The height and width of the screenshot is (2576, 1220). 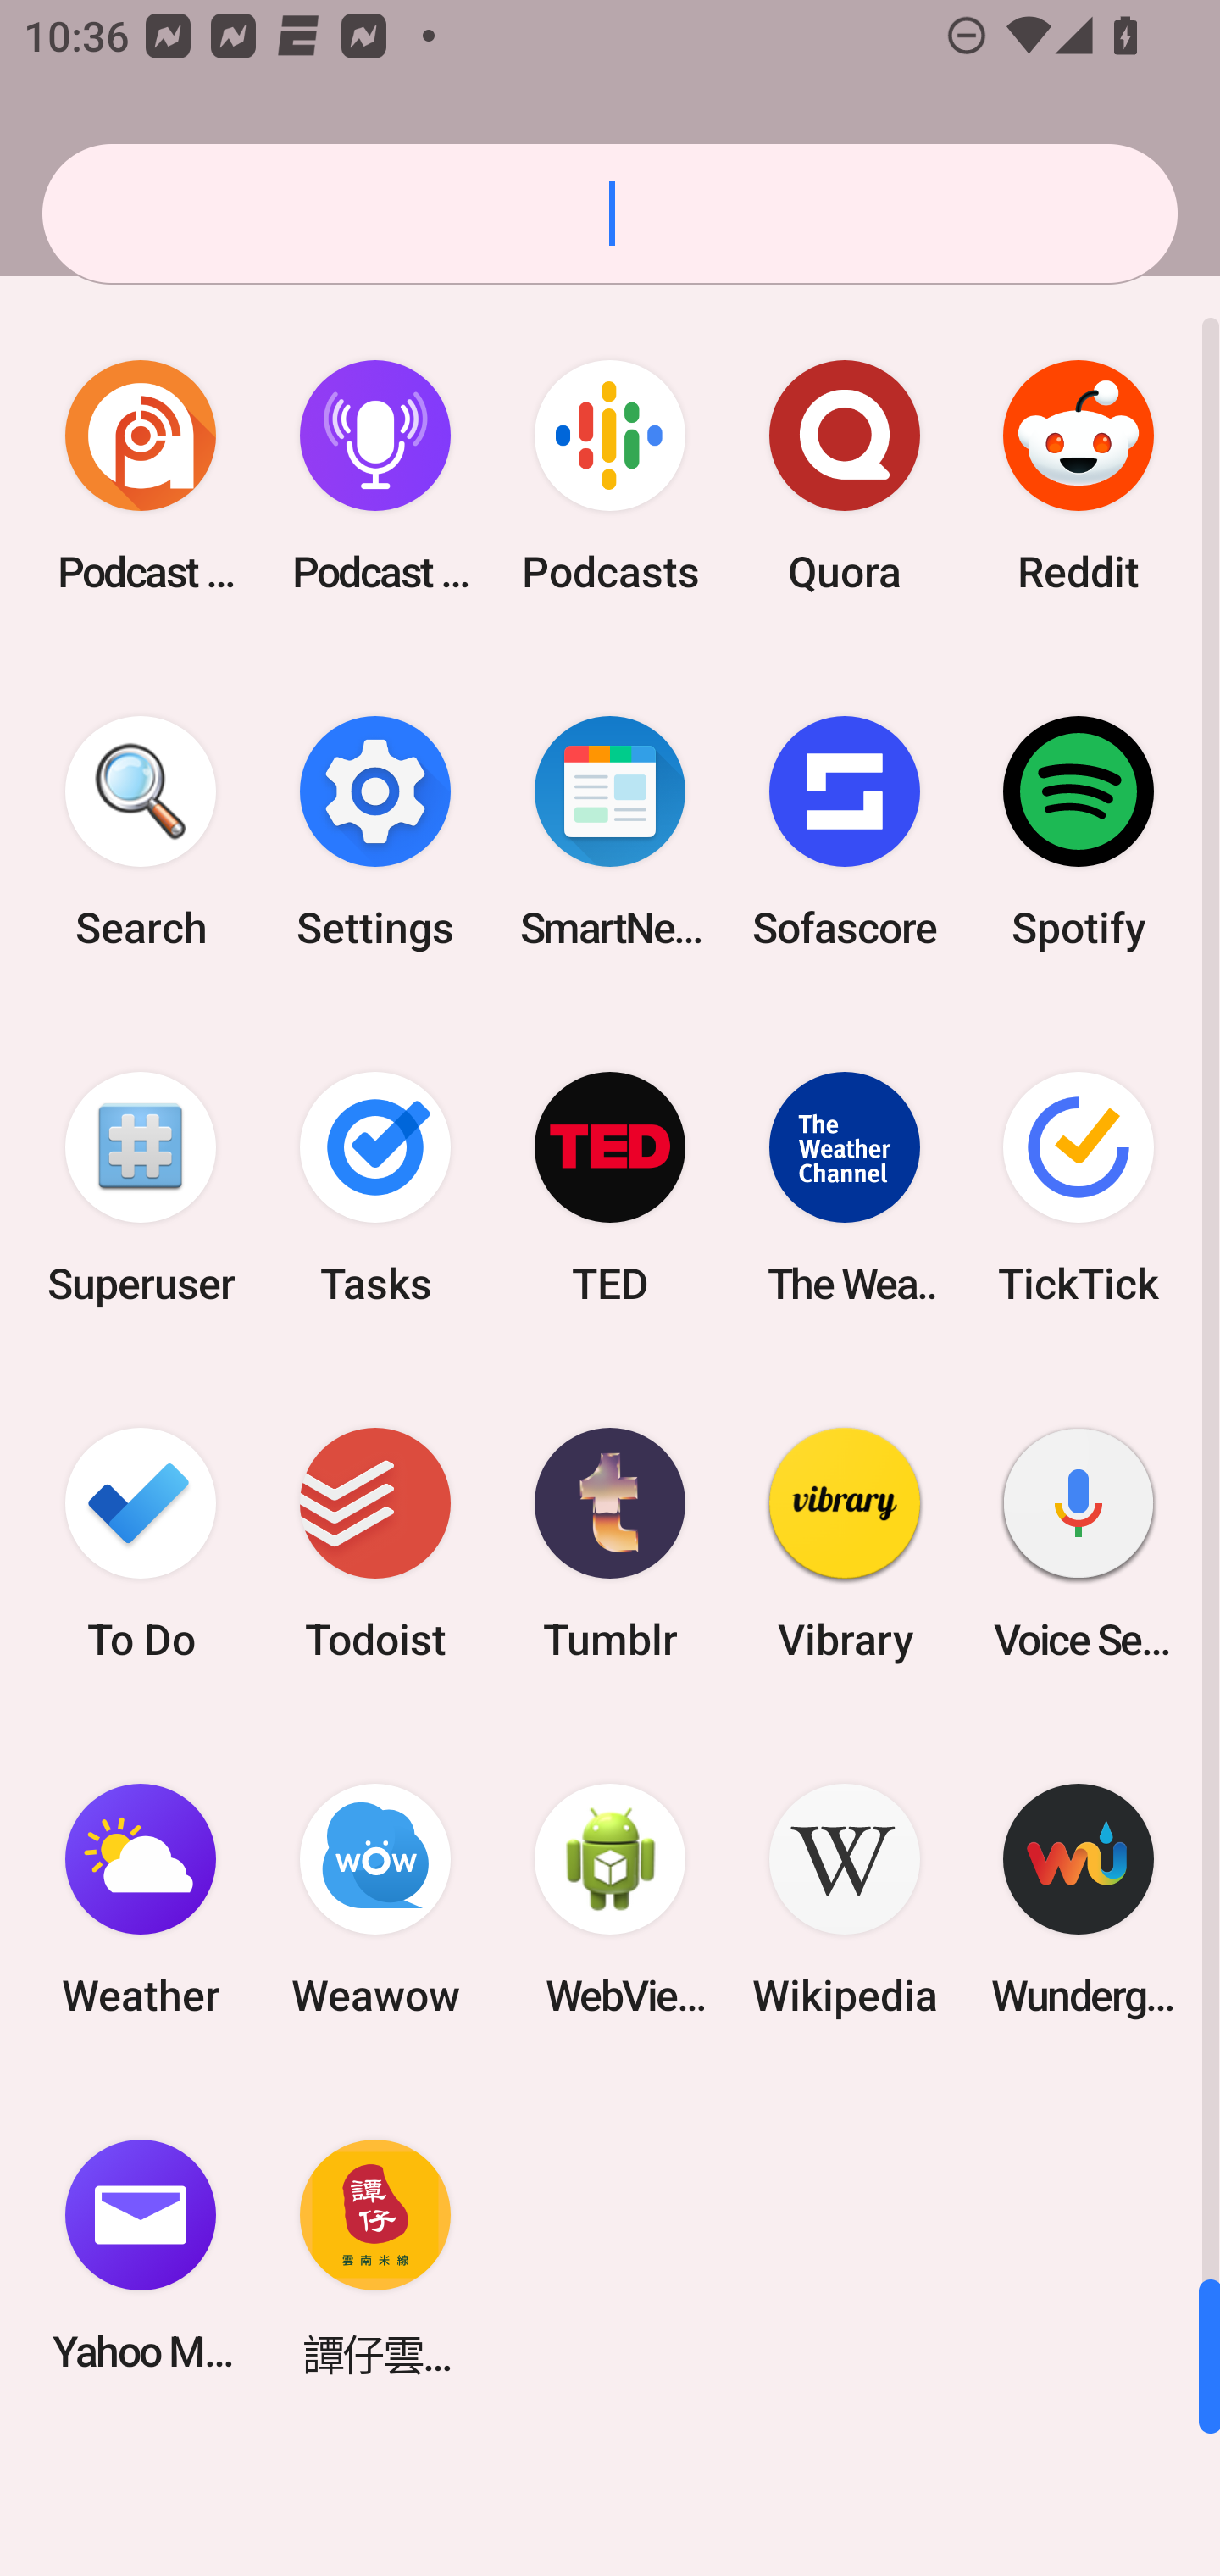 What do you see at coordinates (141, 1900) in the screenshot?
I see `Weather` at bounding box center [141, 1900].